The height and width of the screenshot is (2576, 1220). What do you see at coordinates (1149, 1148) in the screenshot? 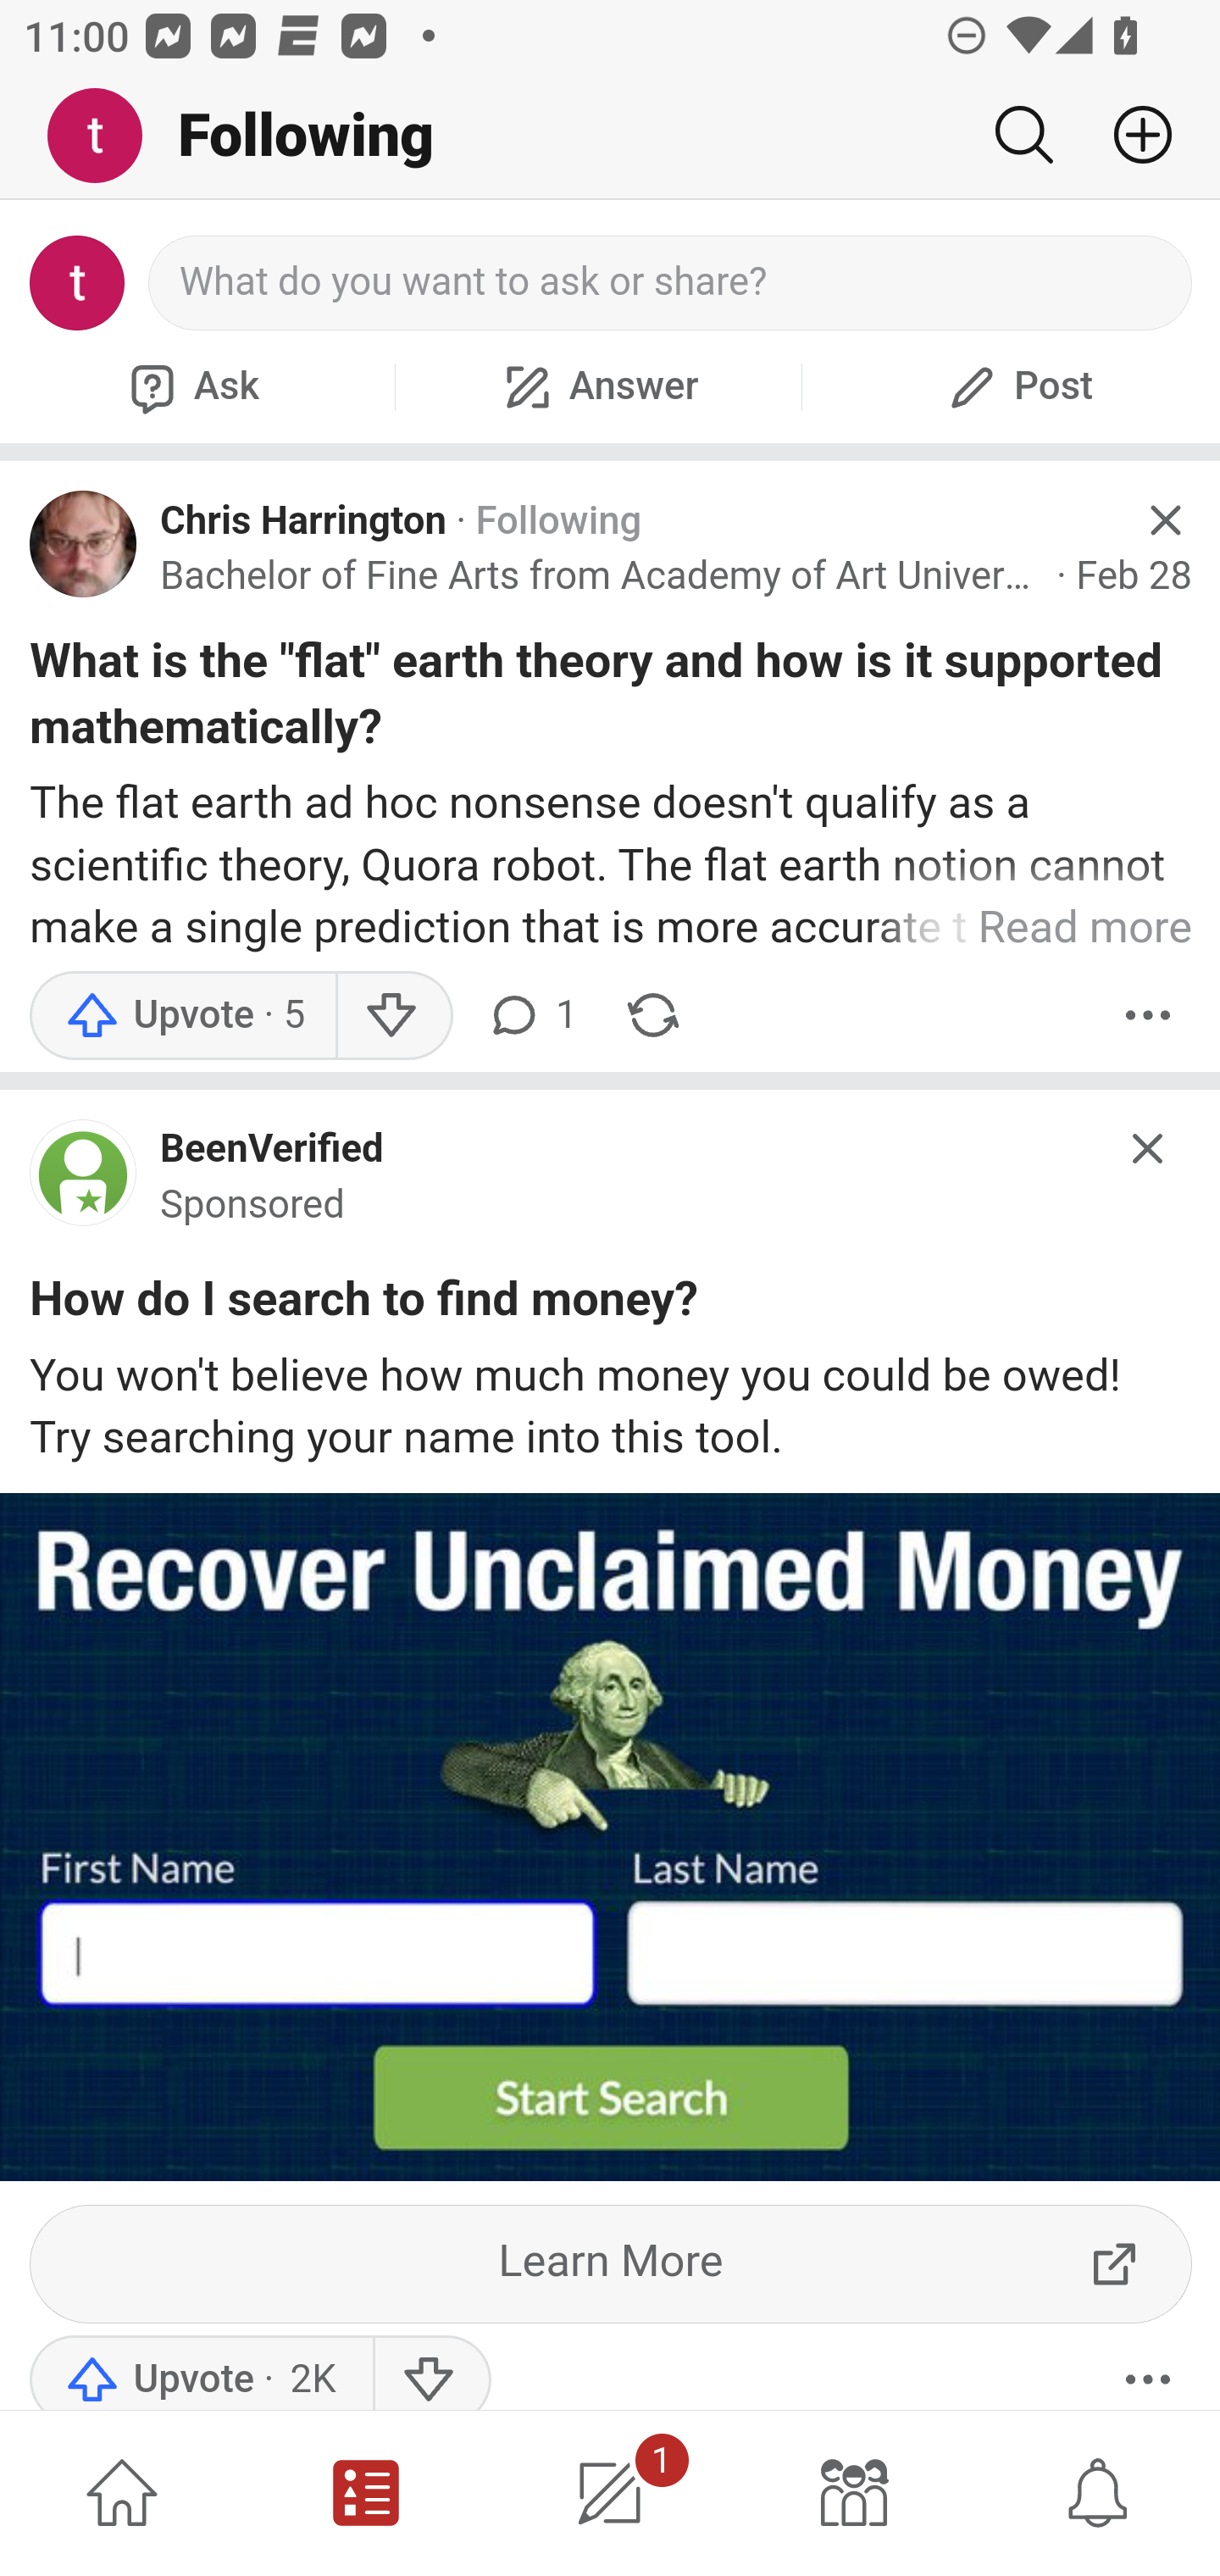
I see `Hide` at bounding box center [1149, 1148].